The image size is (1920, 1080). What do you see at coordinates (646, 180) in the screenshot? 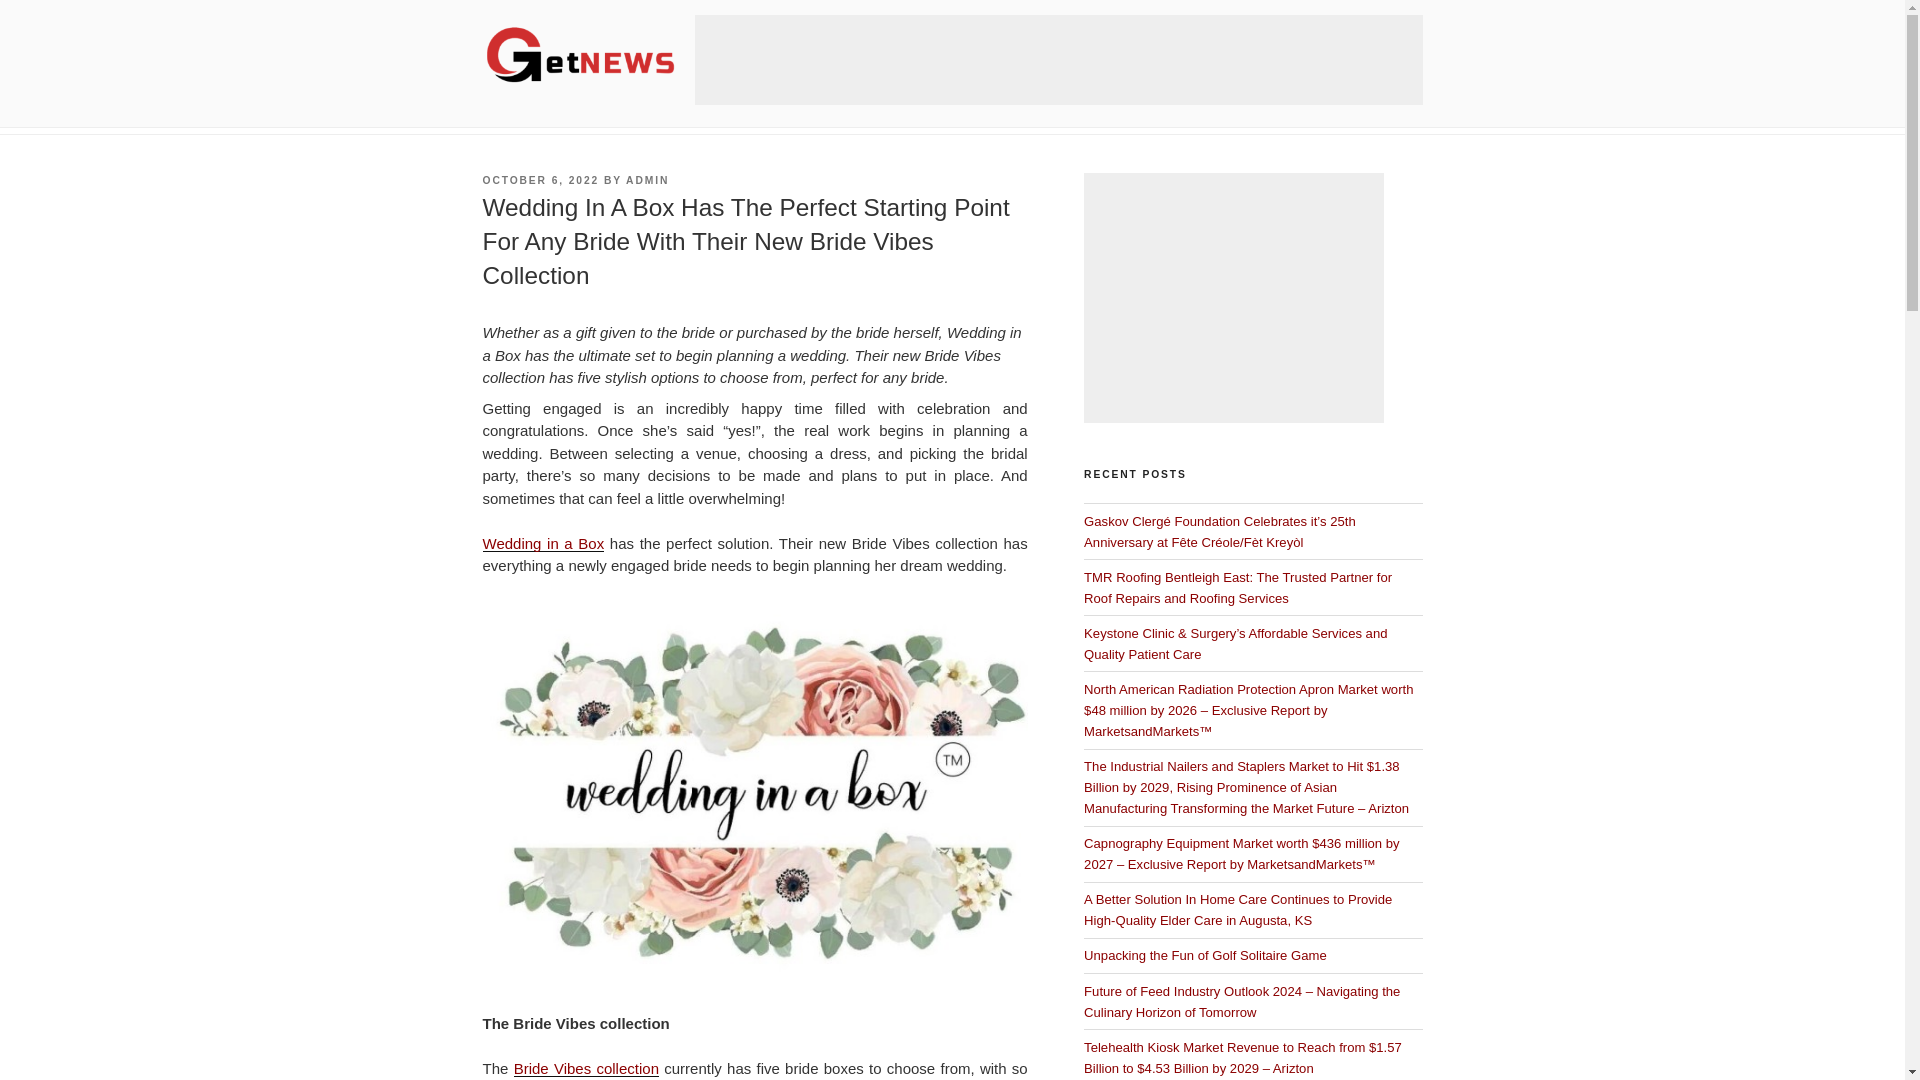
I see `ADMIN` at bounding box center [646, 180].